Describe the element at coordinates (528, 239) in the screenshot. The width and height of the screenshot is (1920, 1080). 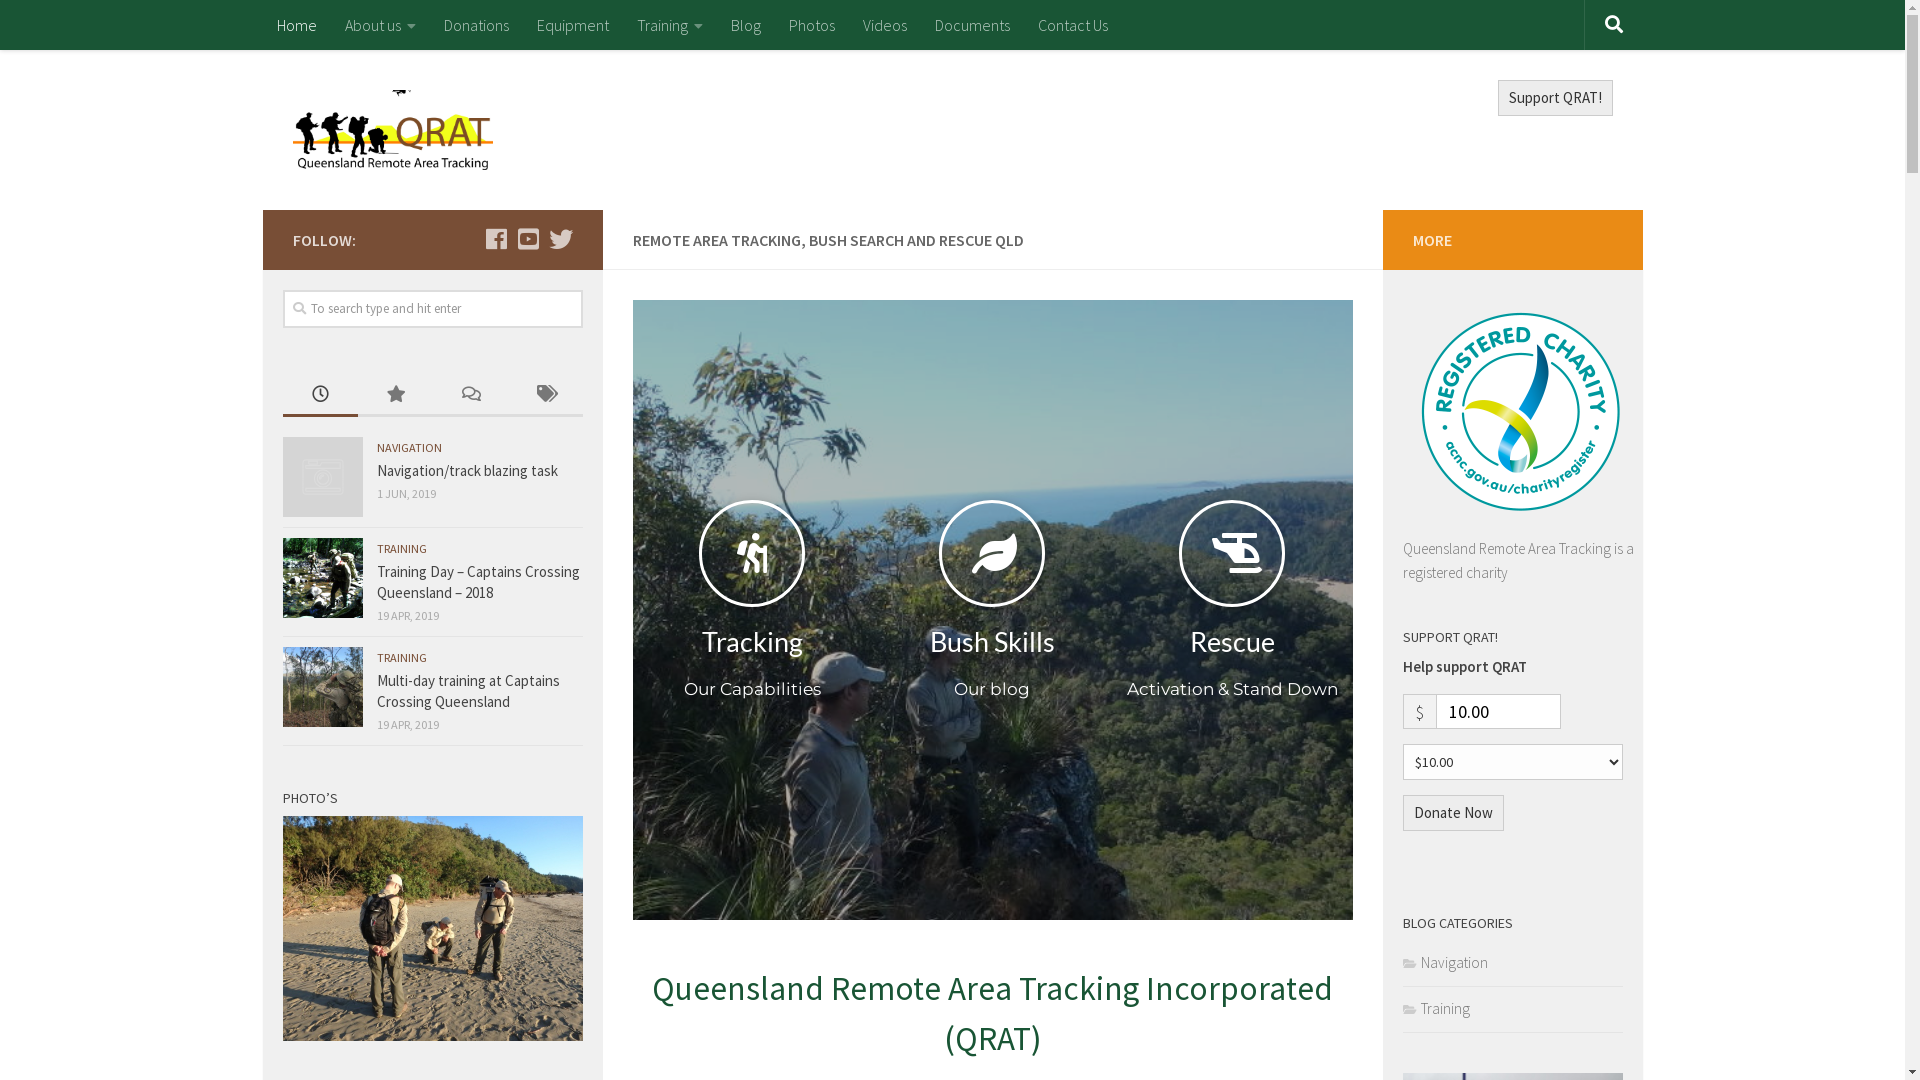
I see `Follow us on Youtube` at that location.